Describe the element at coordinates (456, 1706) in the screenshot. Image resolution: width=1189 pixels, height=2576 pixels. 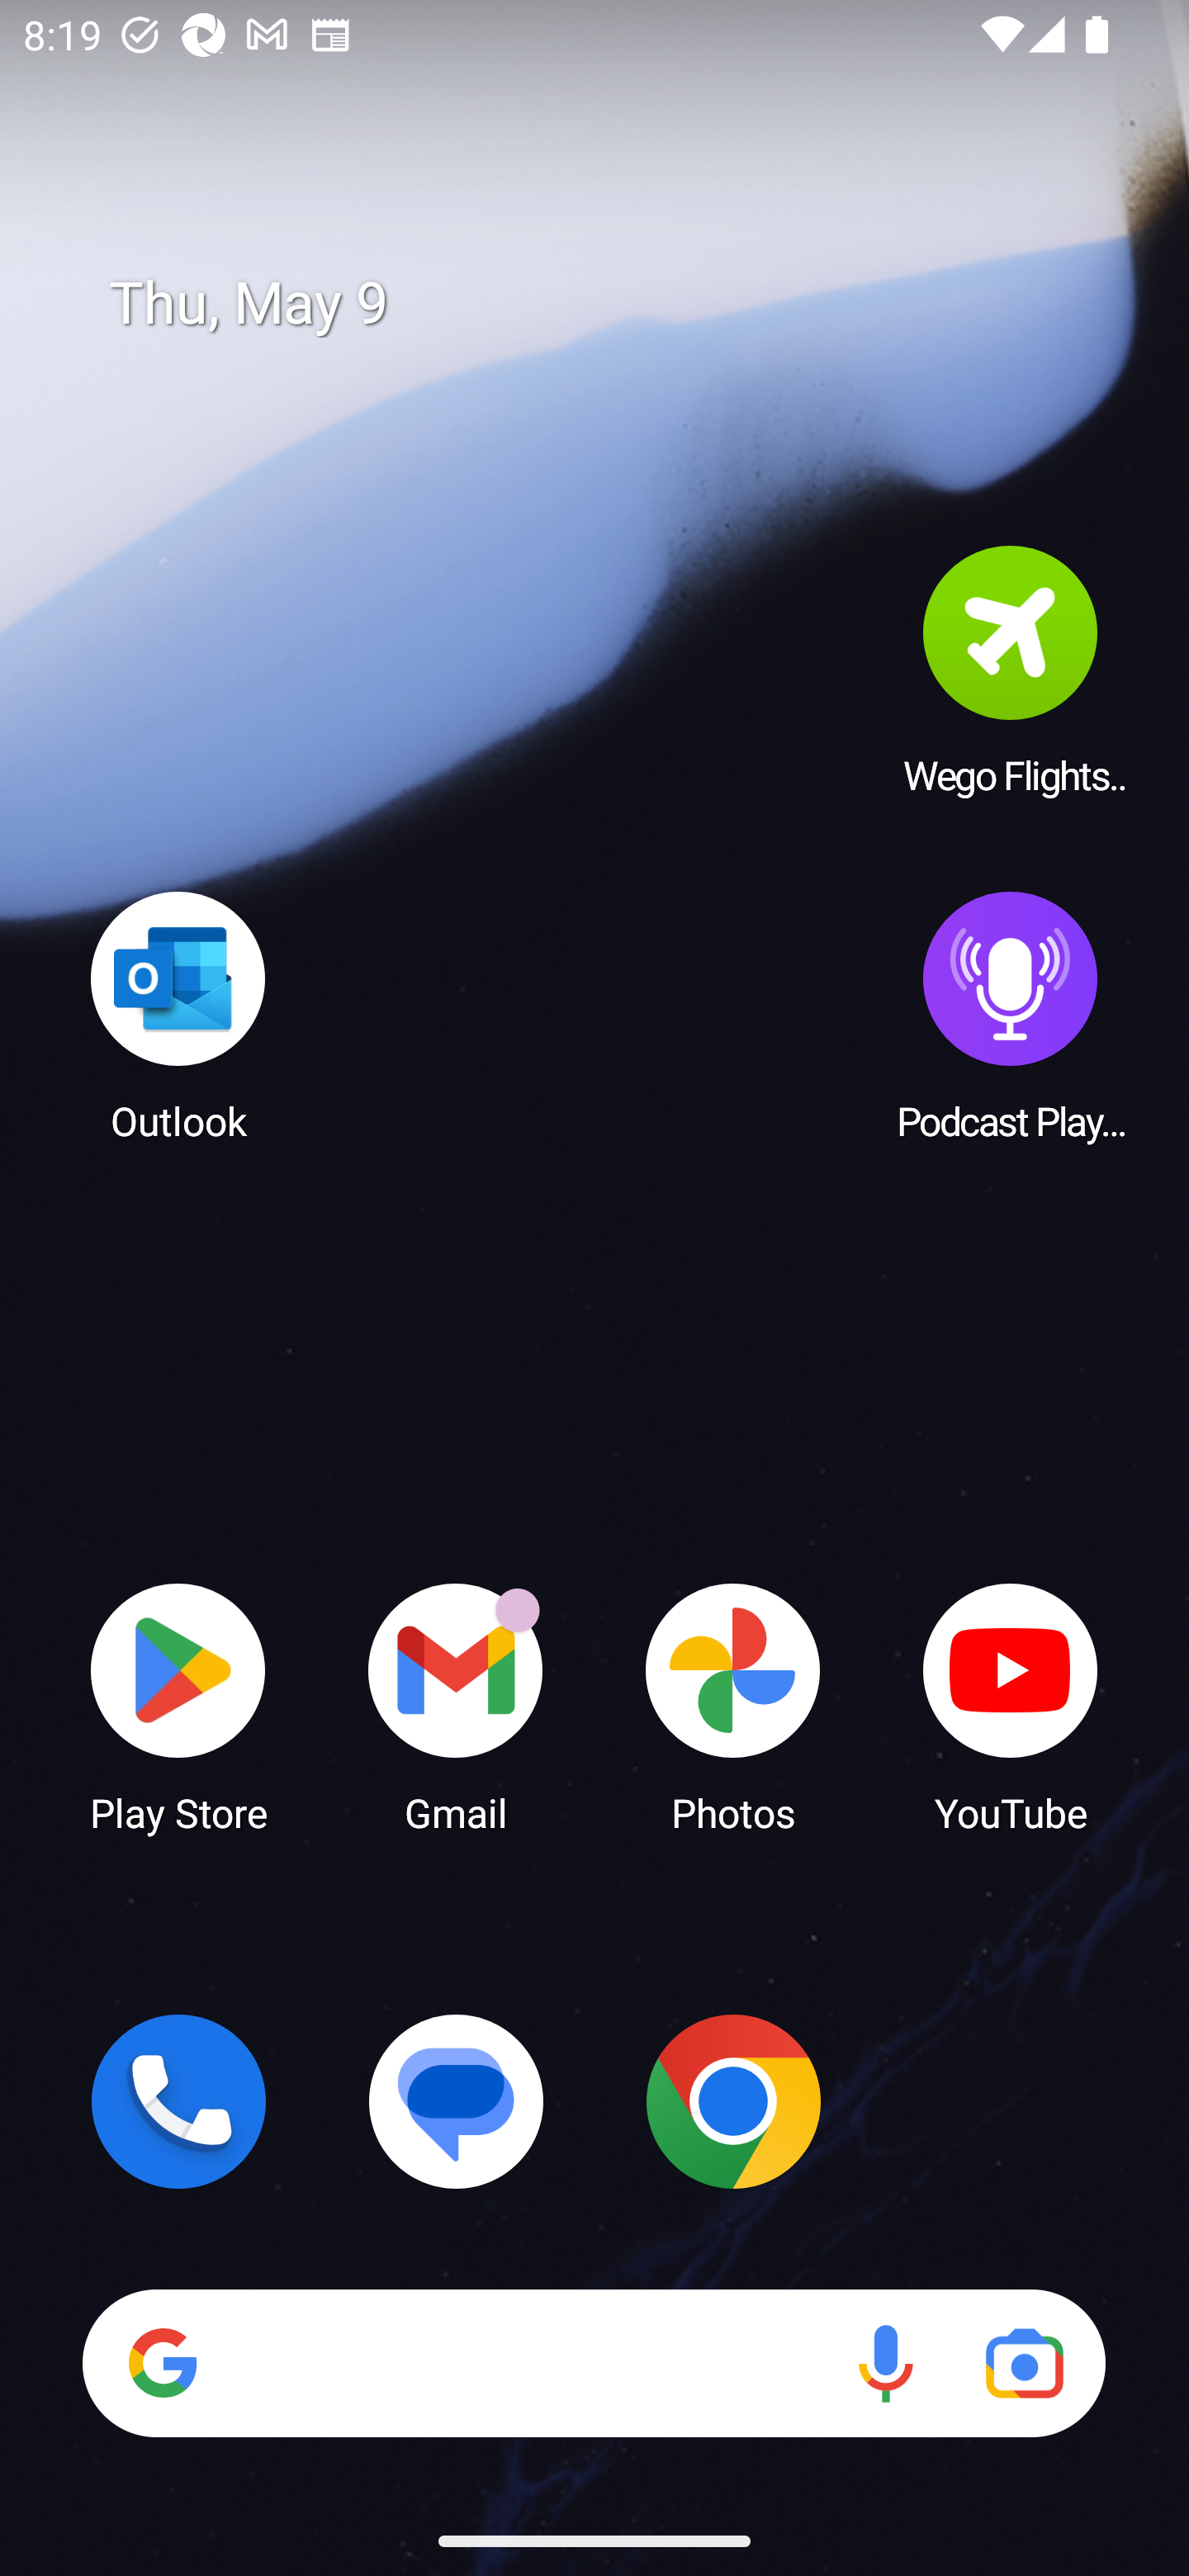
I see `Gmail Gmail has 18 notifications` at that location.